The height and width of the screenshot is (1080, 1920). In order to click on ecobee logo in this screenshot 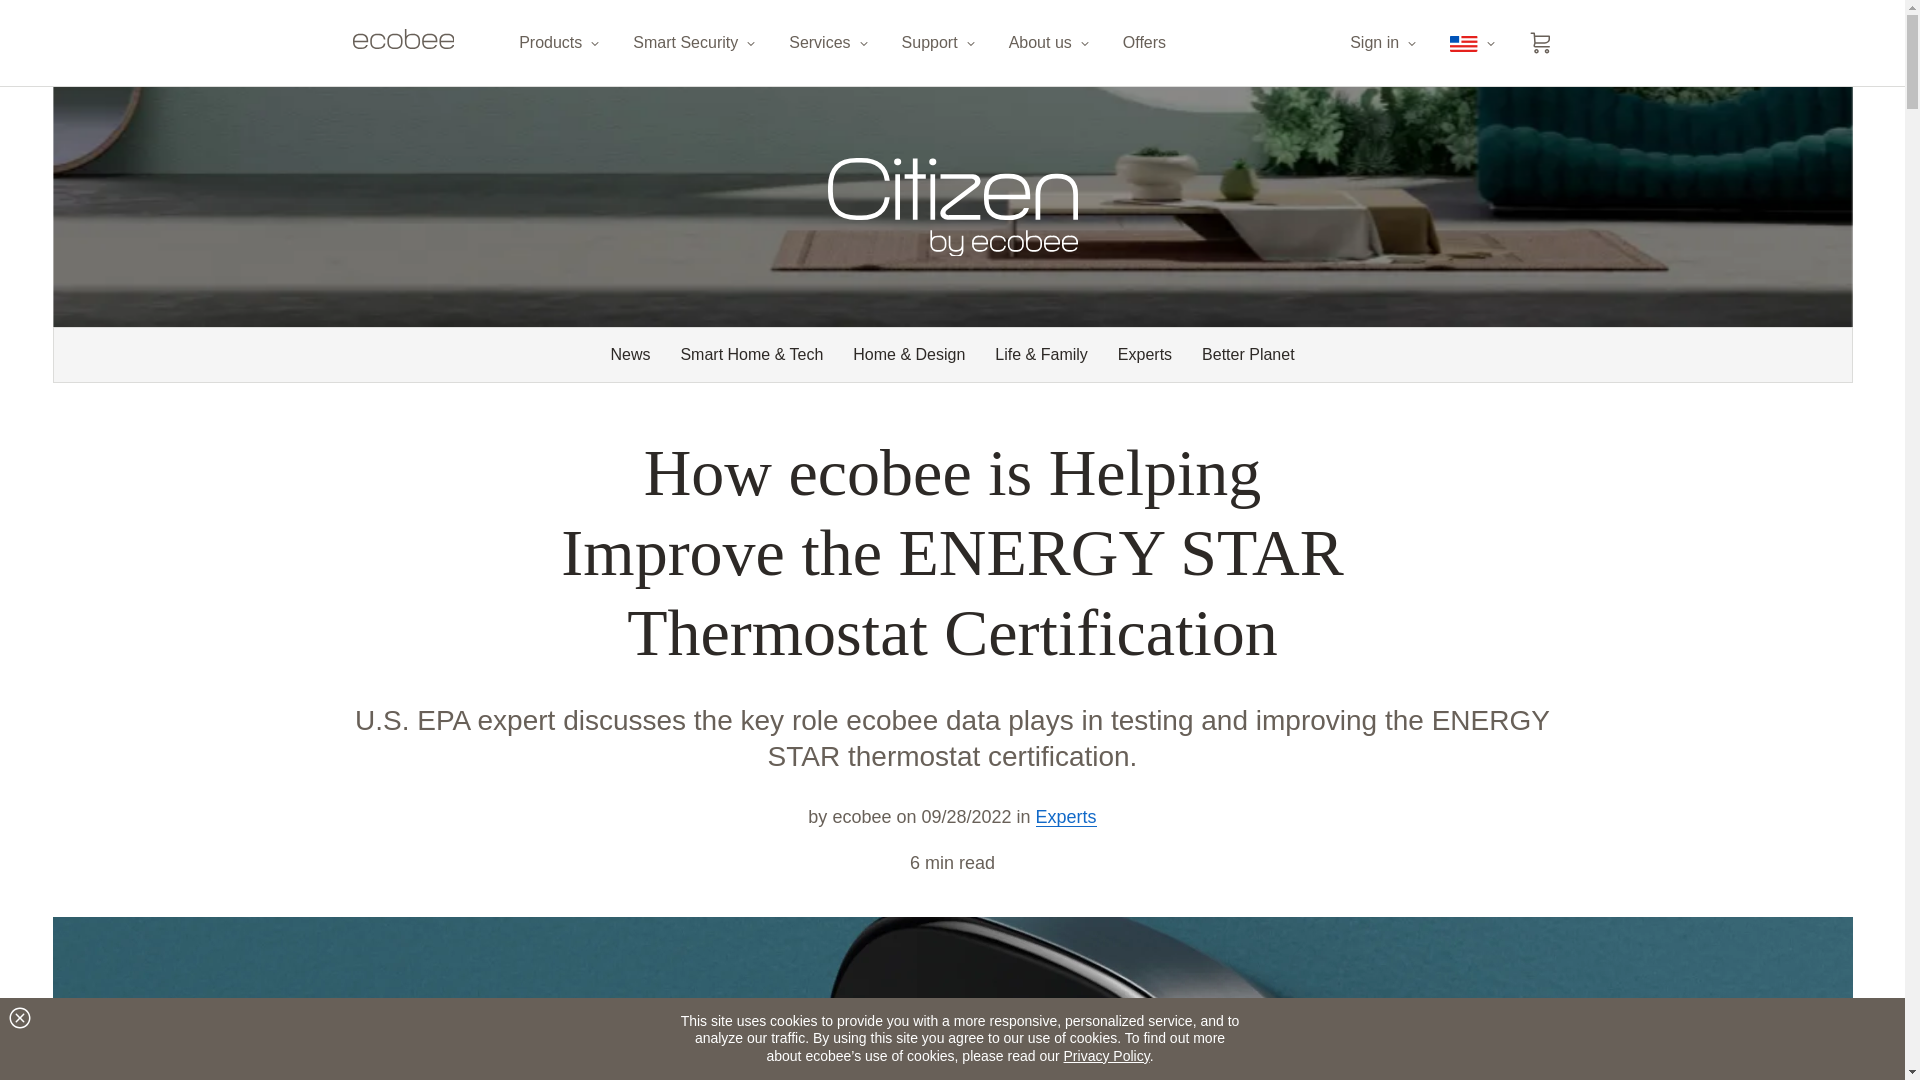, I will do `click(402, 43)`.